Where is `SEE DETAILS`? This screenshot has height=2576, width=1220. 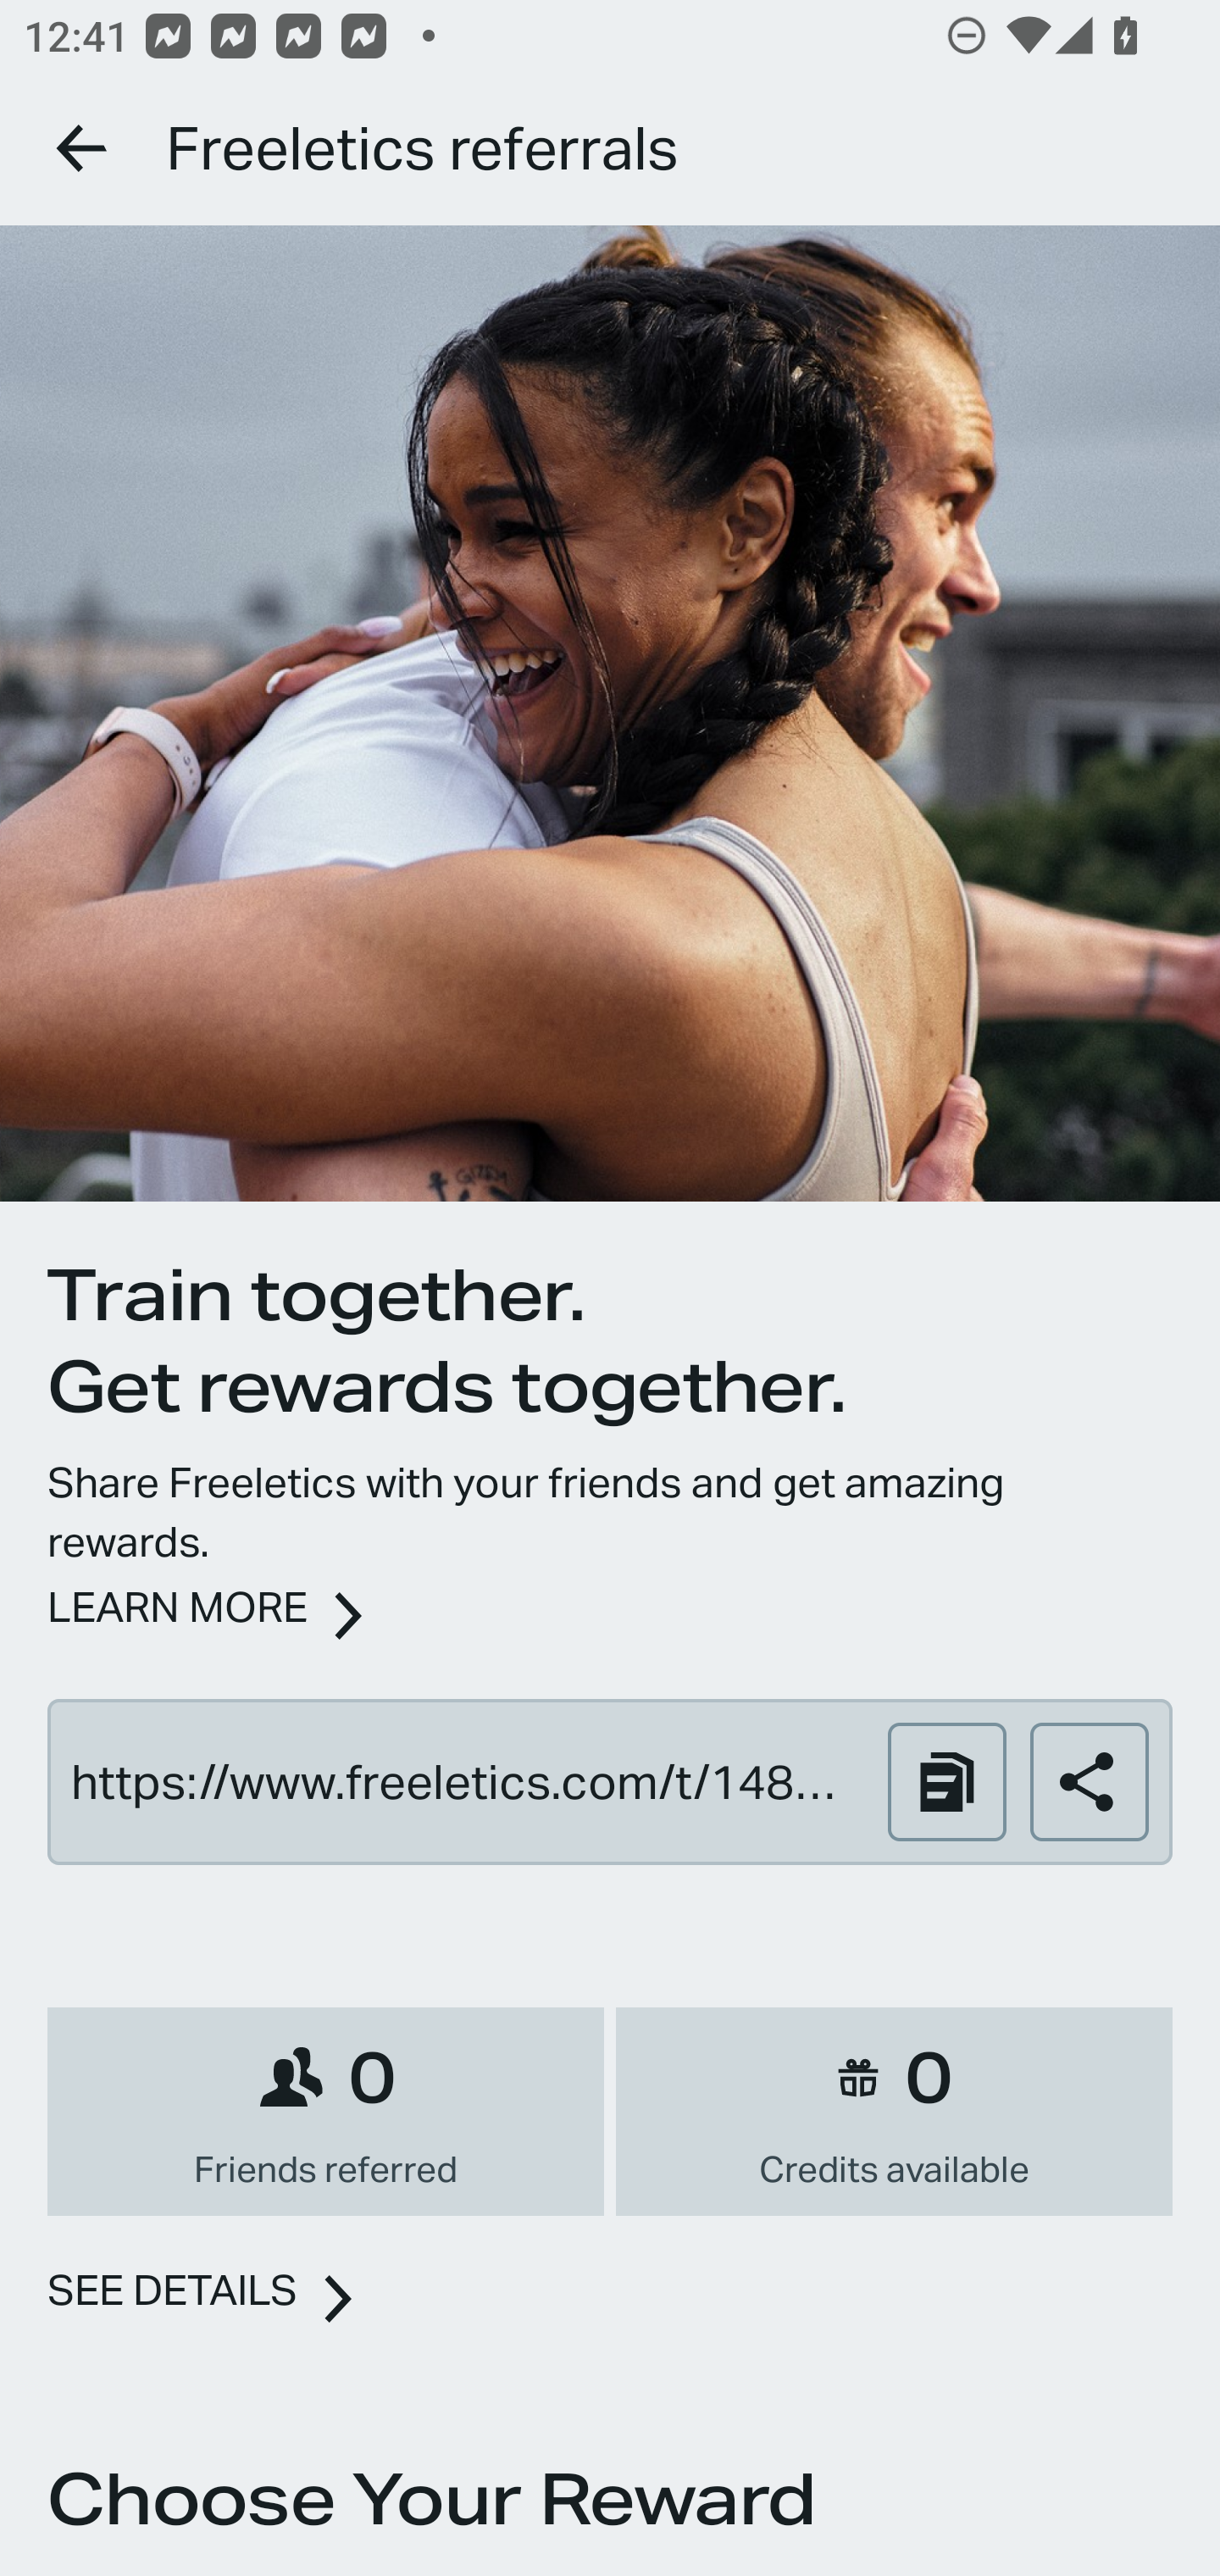
SEE DETAILS is located at coordinates (173, 2291).